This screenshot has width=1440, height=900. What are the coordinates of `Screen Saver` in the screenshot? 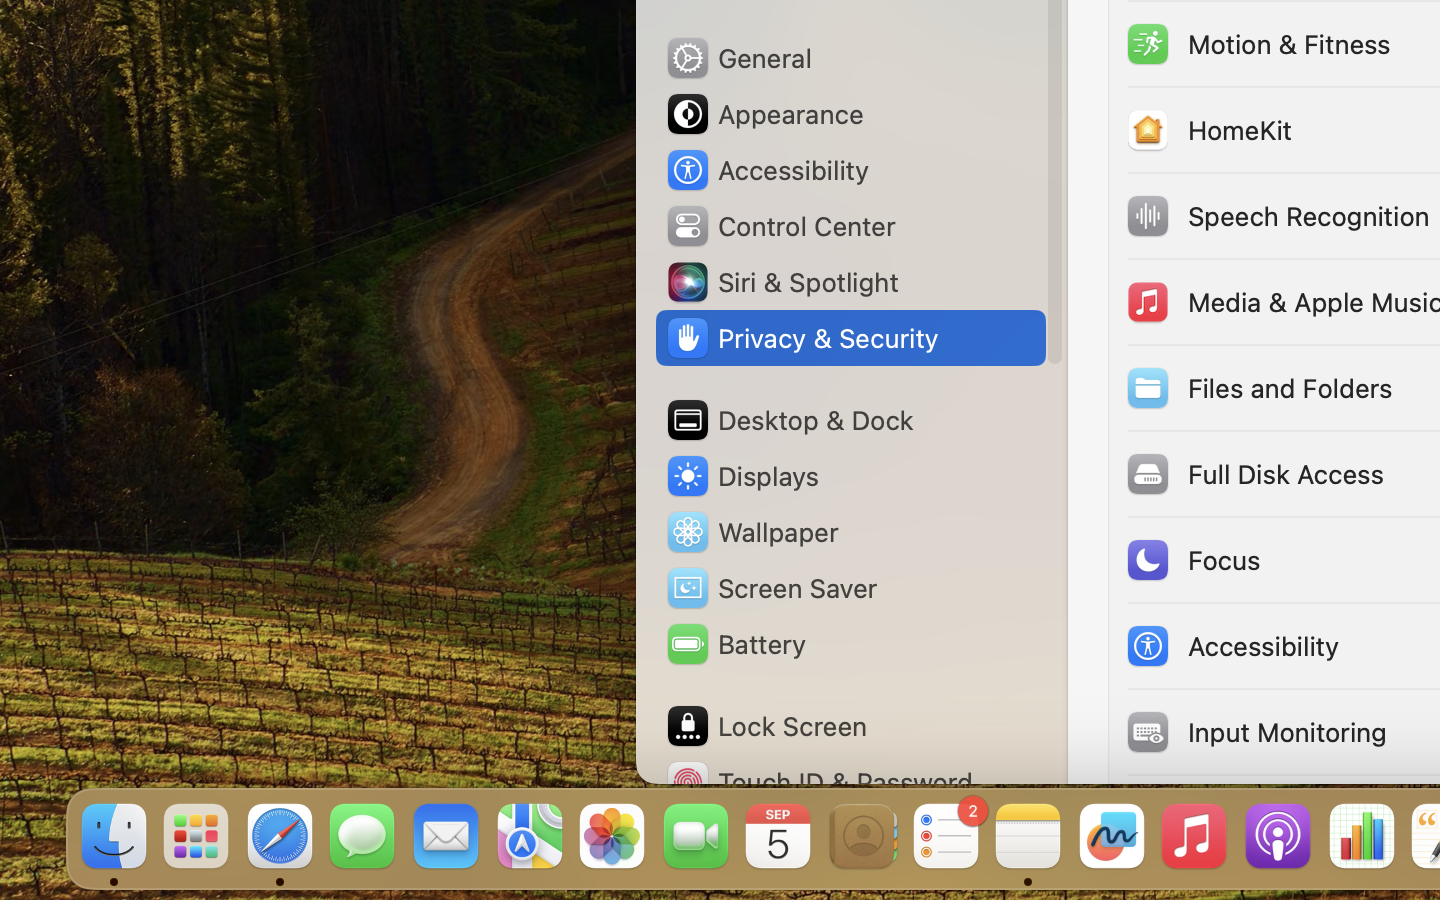 It's located at (771, 588).